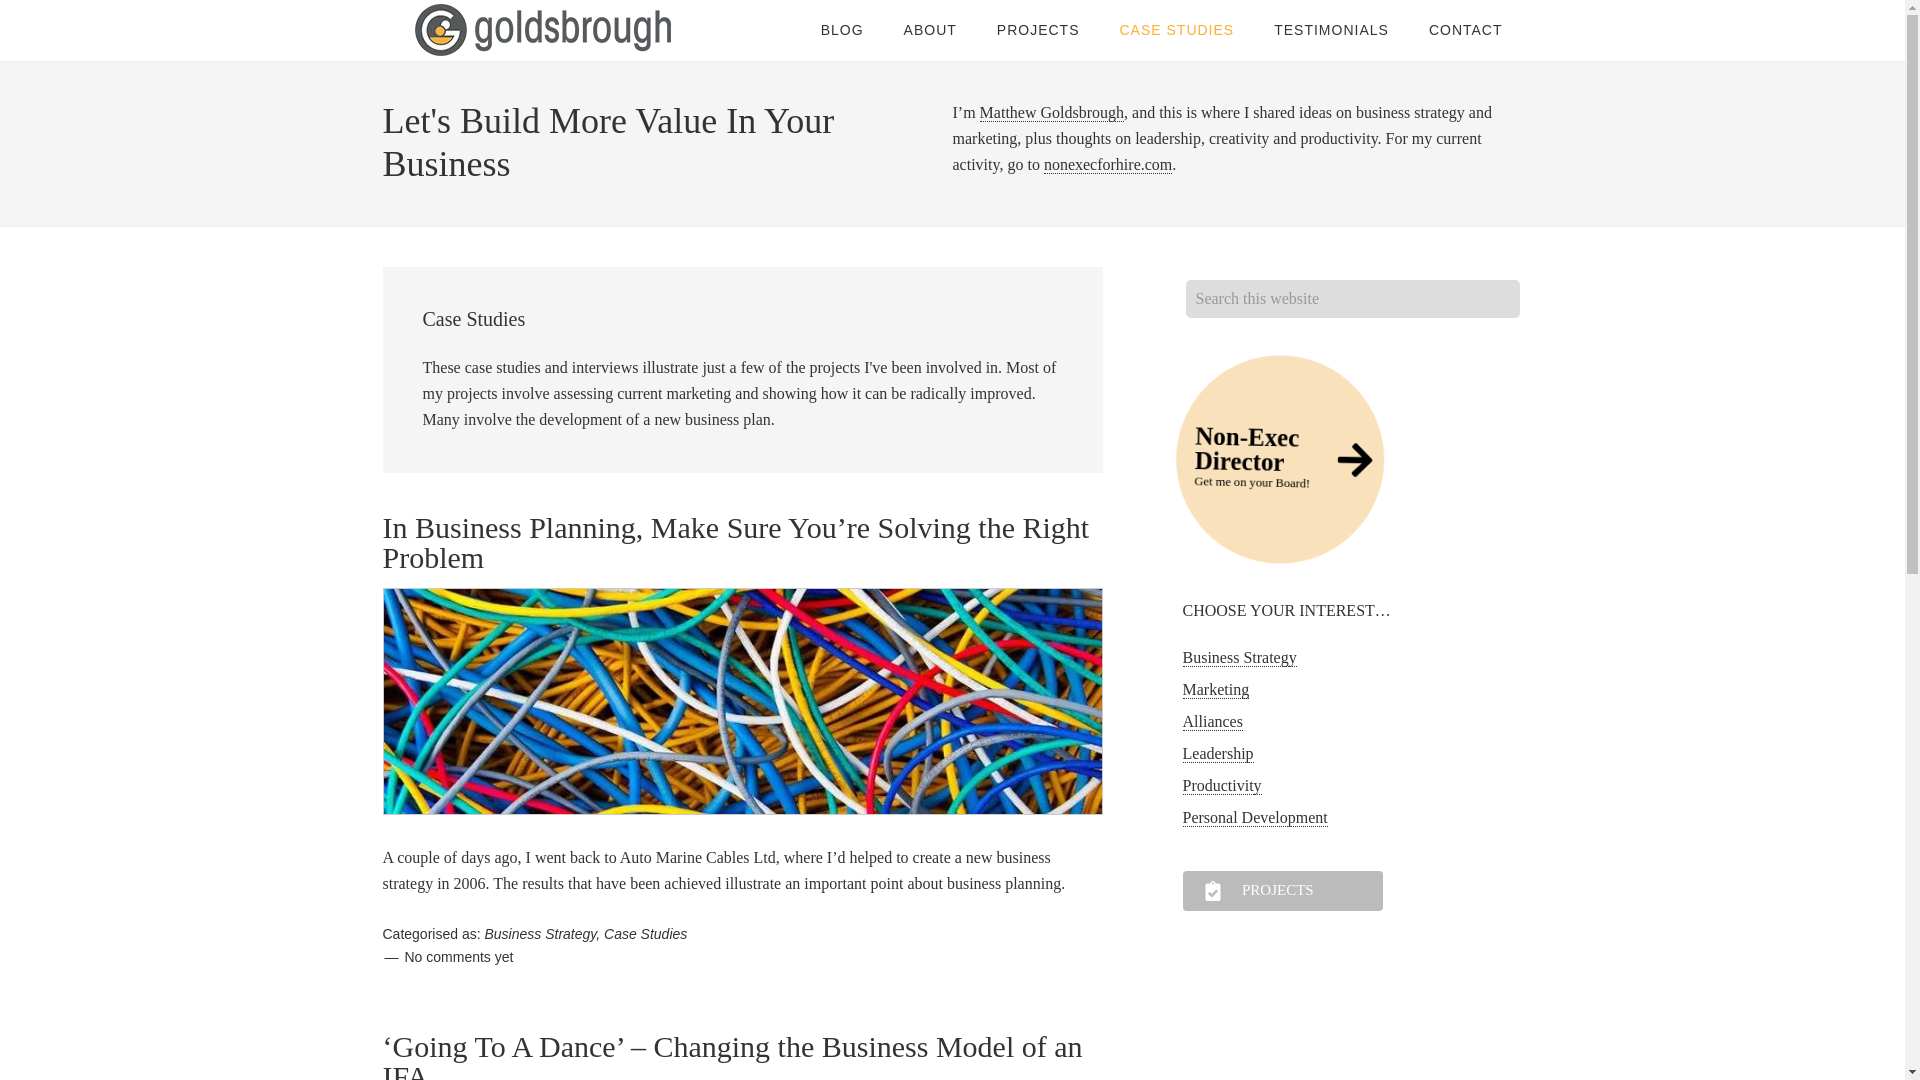  I want to click on Alliances, so click(1239, 658).